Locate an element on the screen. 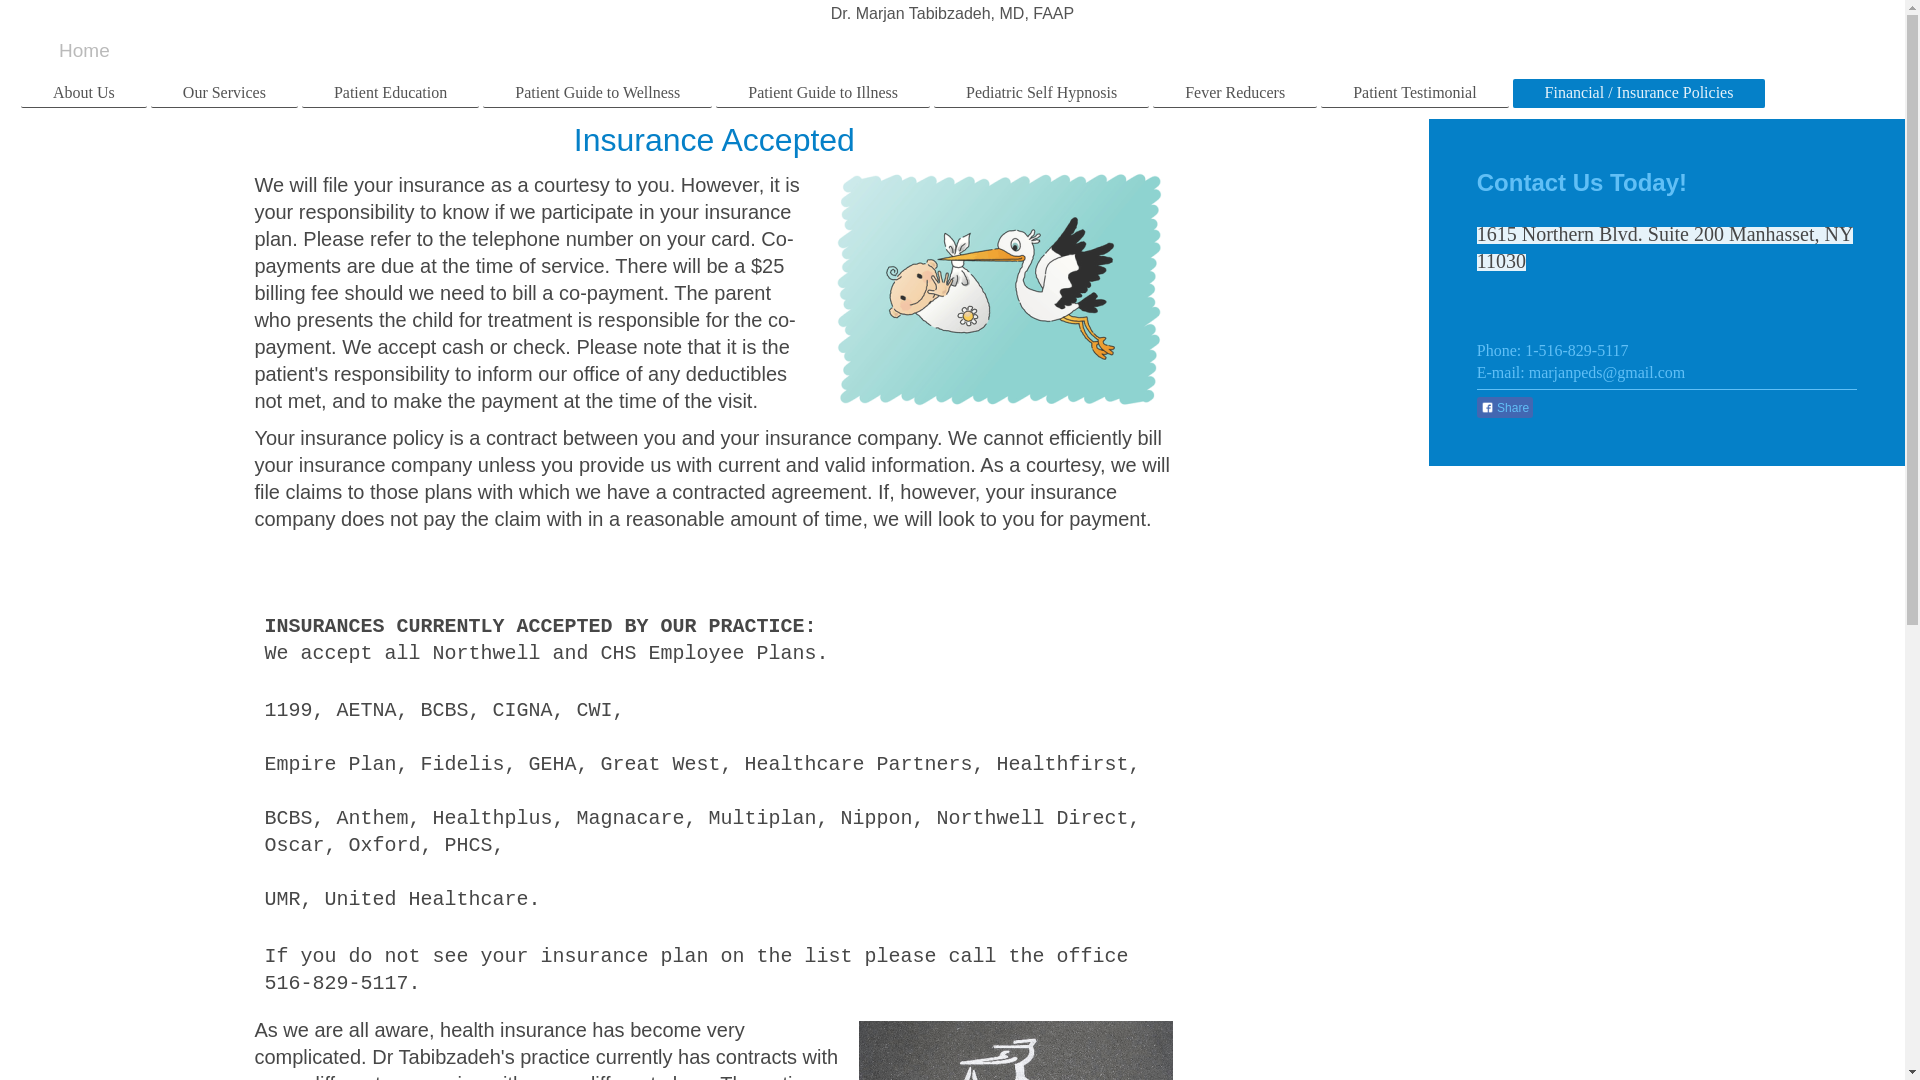  Patient Education is located at coordinates (390, 93).